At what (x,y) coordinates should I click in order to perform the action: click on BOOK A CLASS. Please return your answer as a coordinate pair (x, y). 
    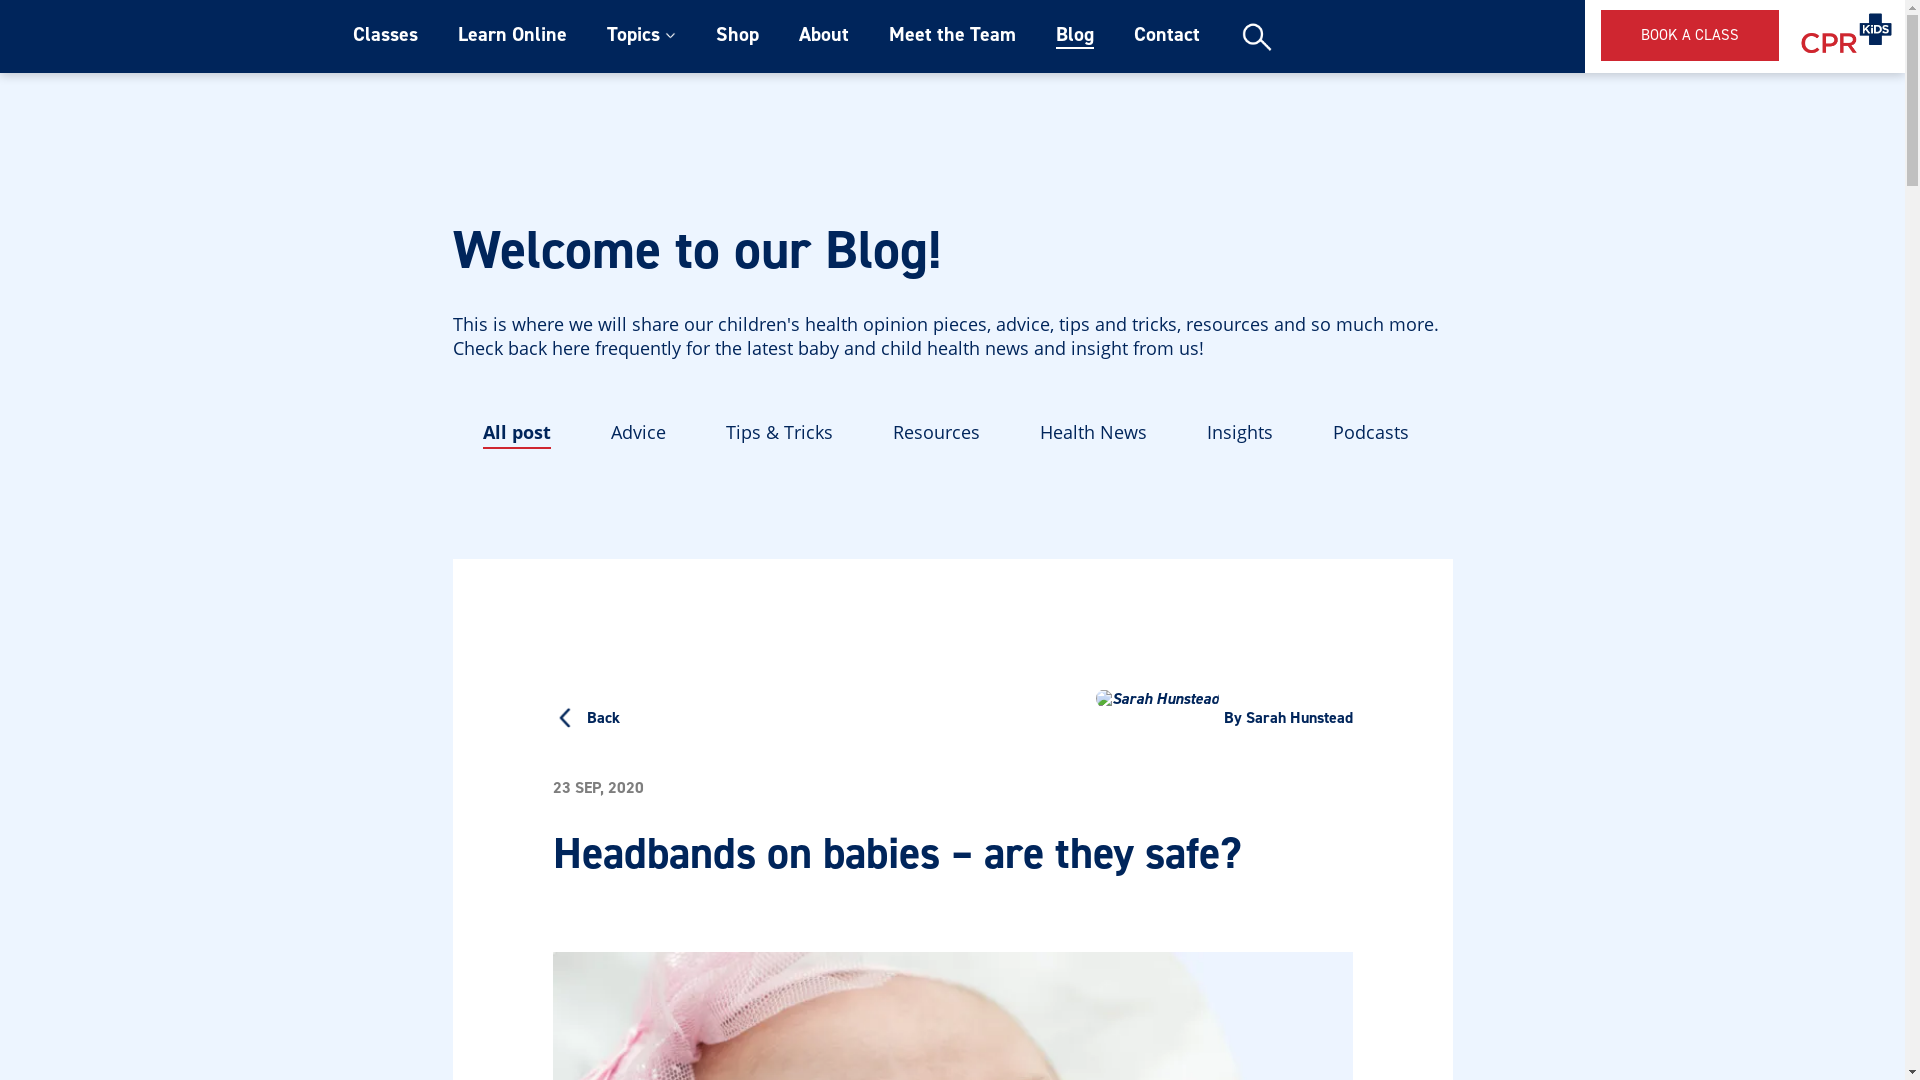
    Looking at the image, I should click on (1690, 36).